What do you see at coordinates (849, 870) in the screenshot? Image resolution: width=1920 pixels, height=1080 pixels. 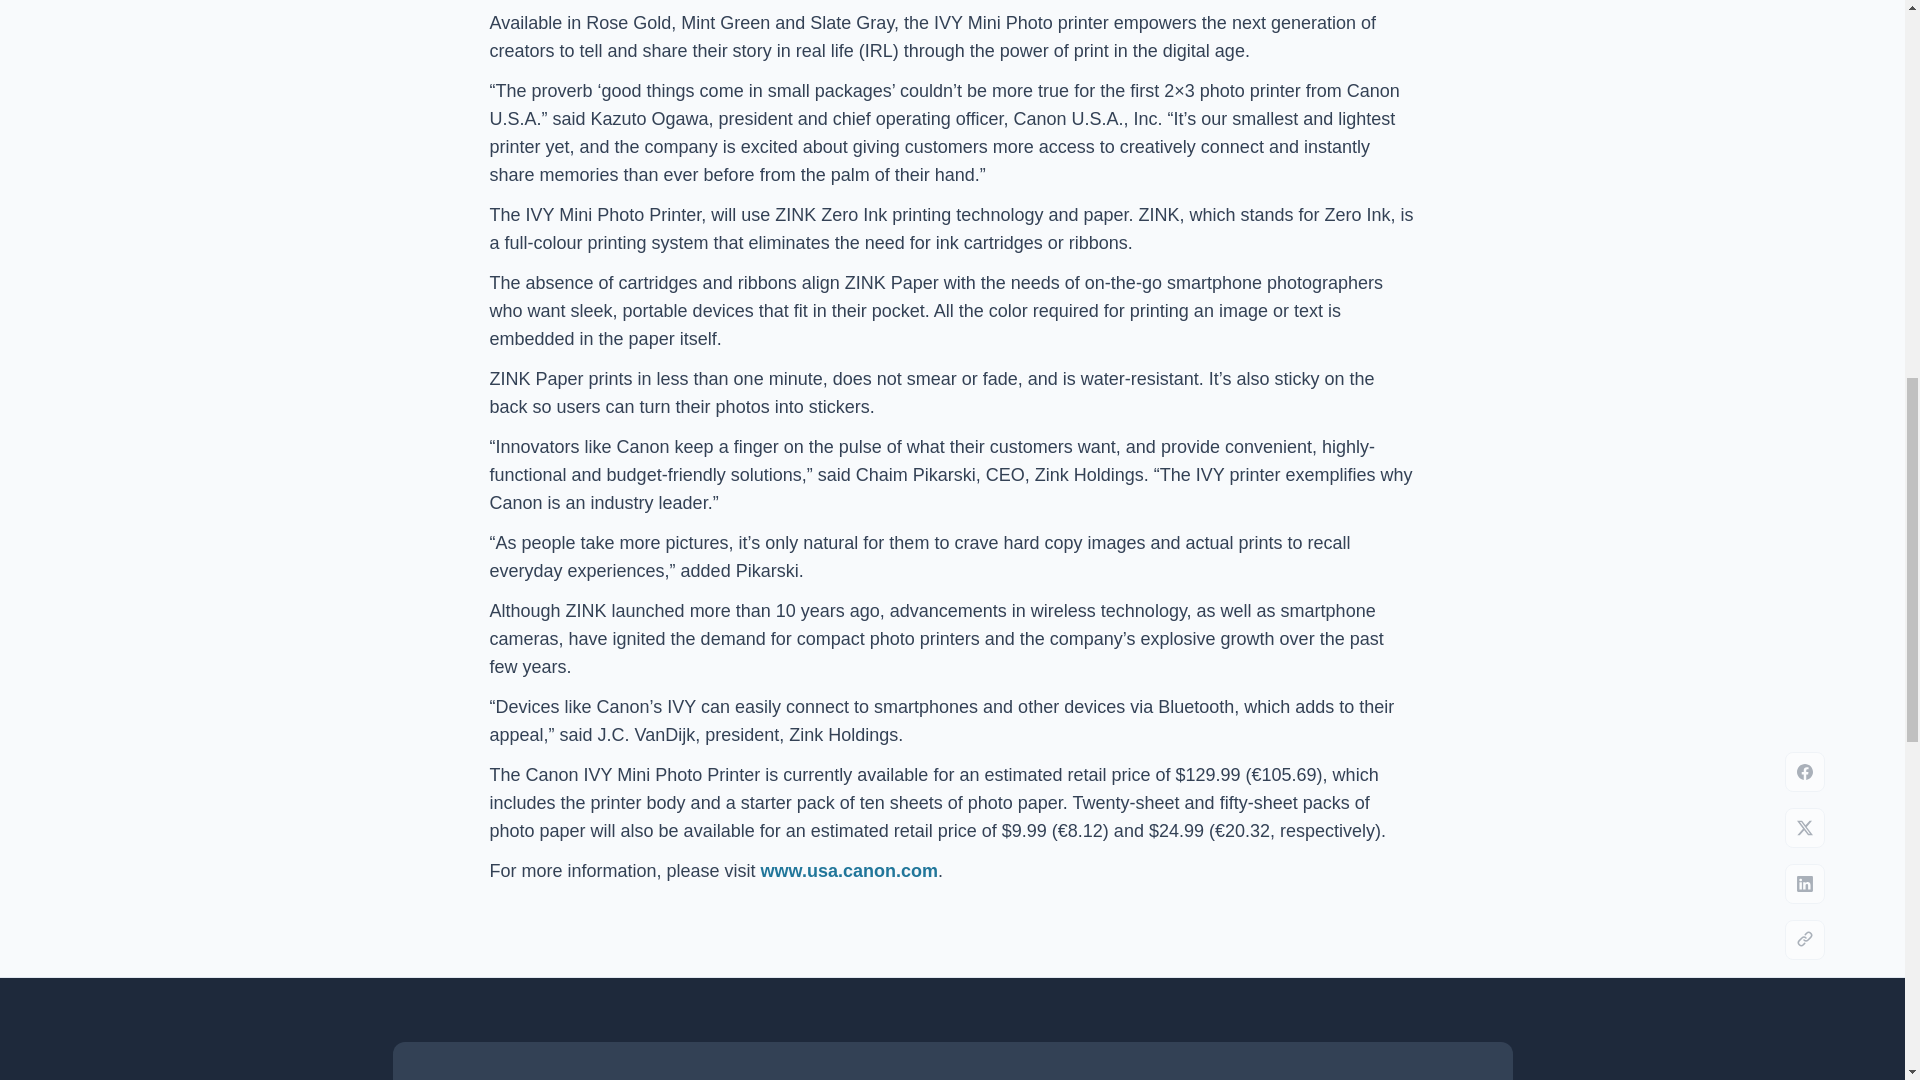 I see `www.usa.canon.com` at bounding box center [849, 870].